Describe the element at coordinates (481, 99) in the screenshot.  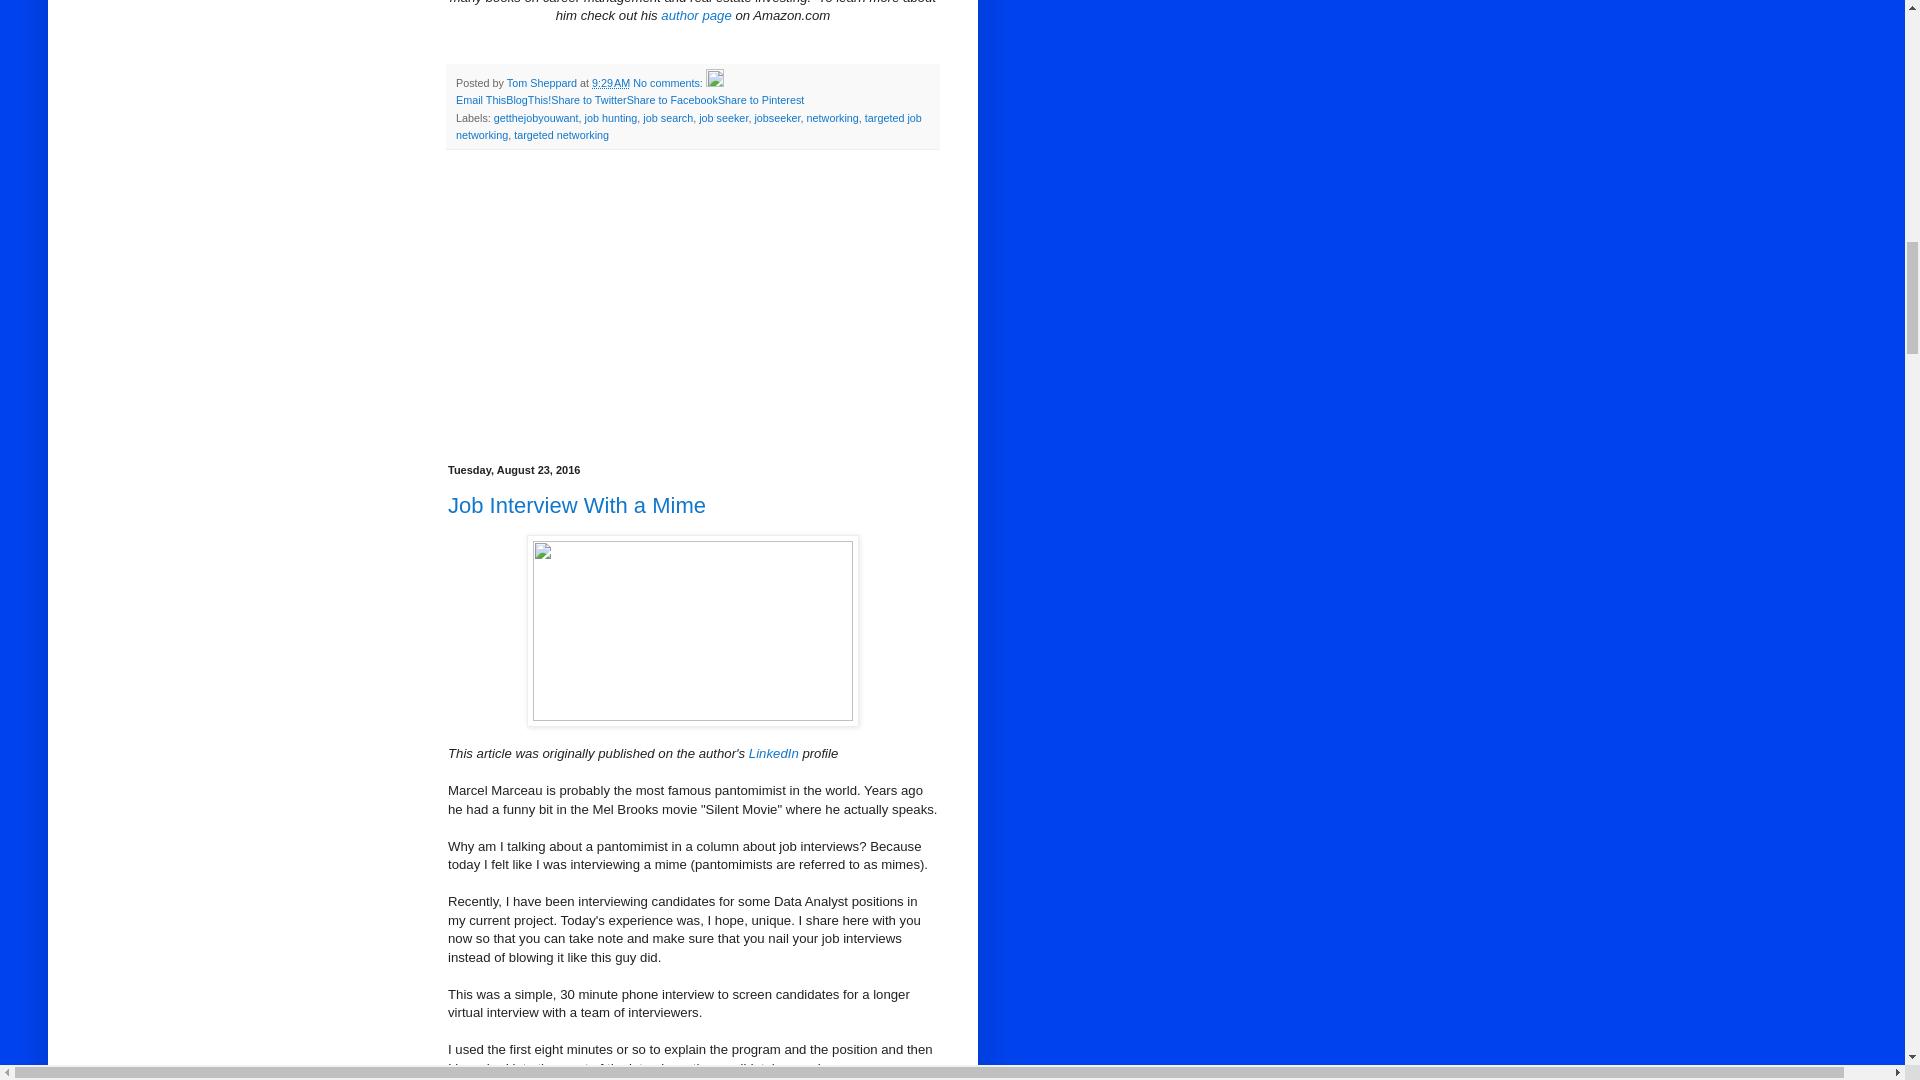
I see `Email This` at that location.